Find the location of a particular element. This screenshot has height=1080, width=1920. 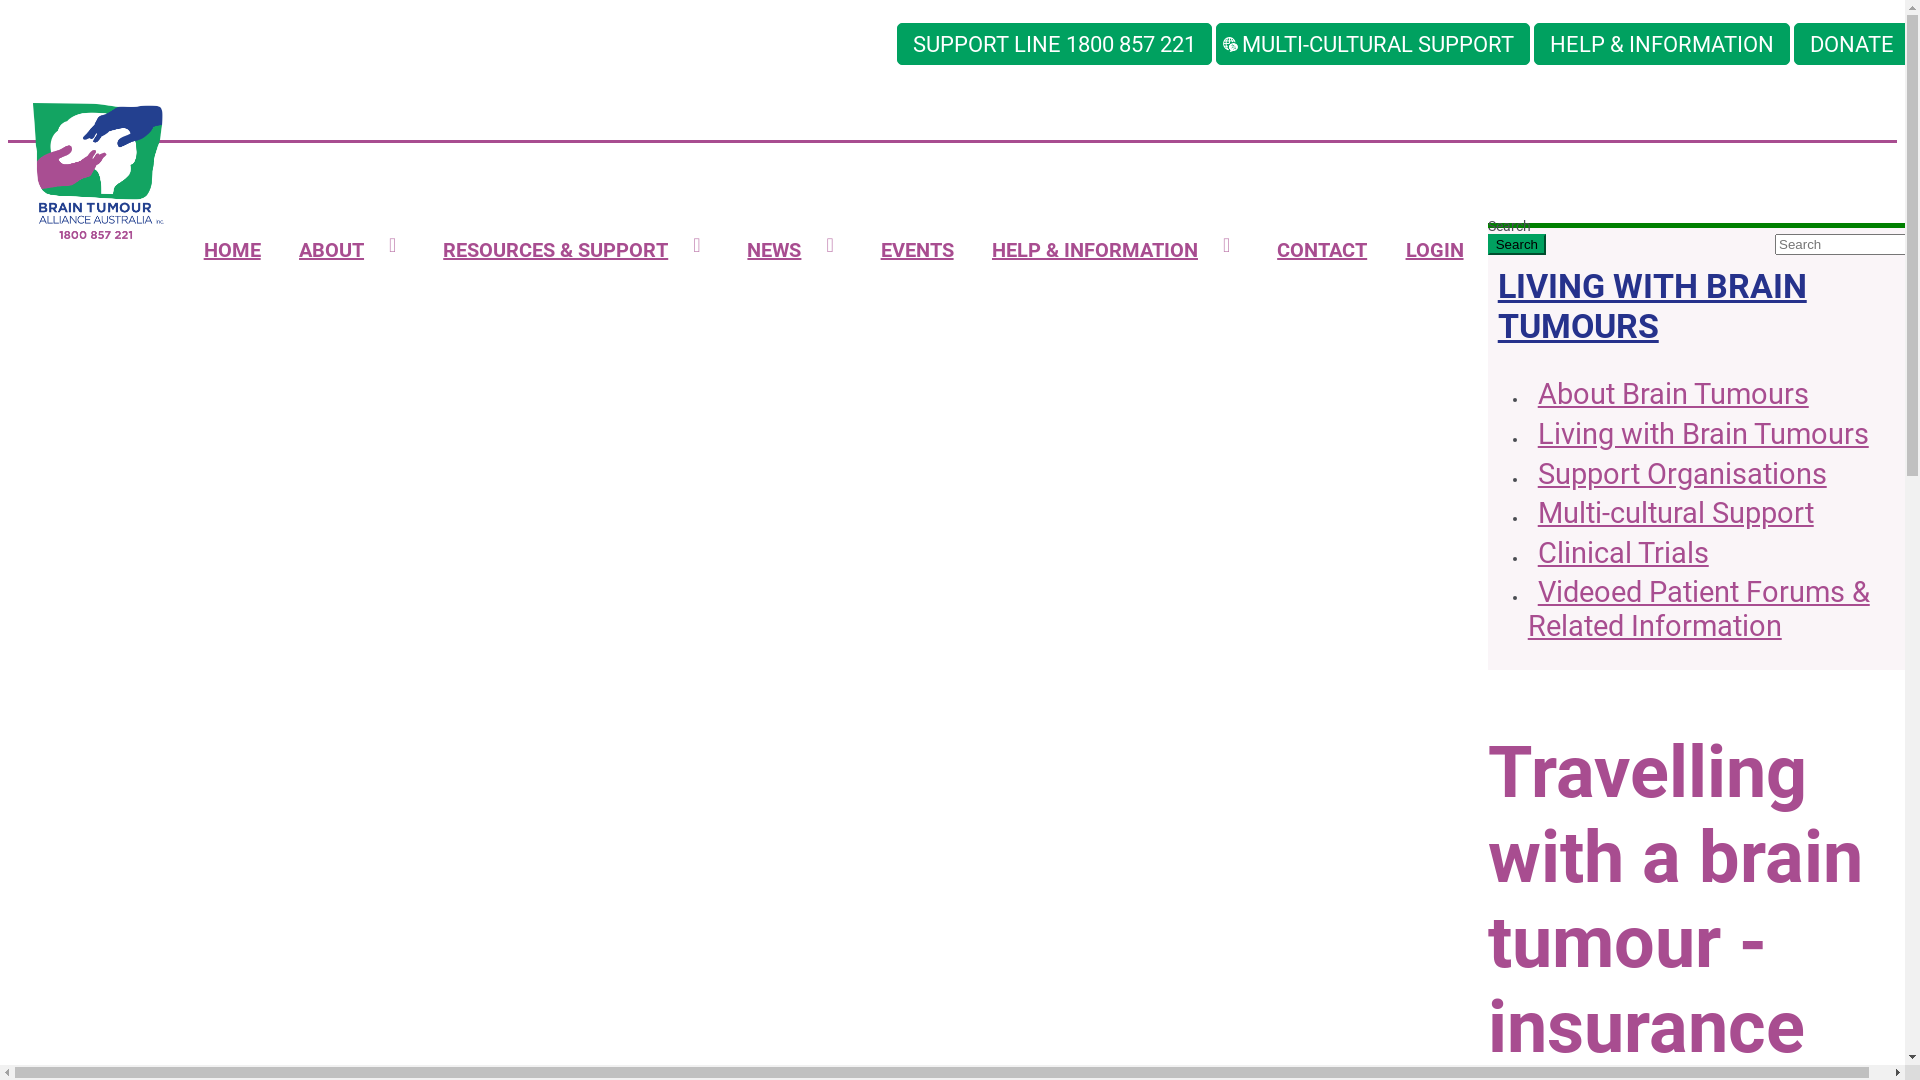

CONTACT is located at coordinates (1322, 250).